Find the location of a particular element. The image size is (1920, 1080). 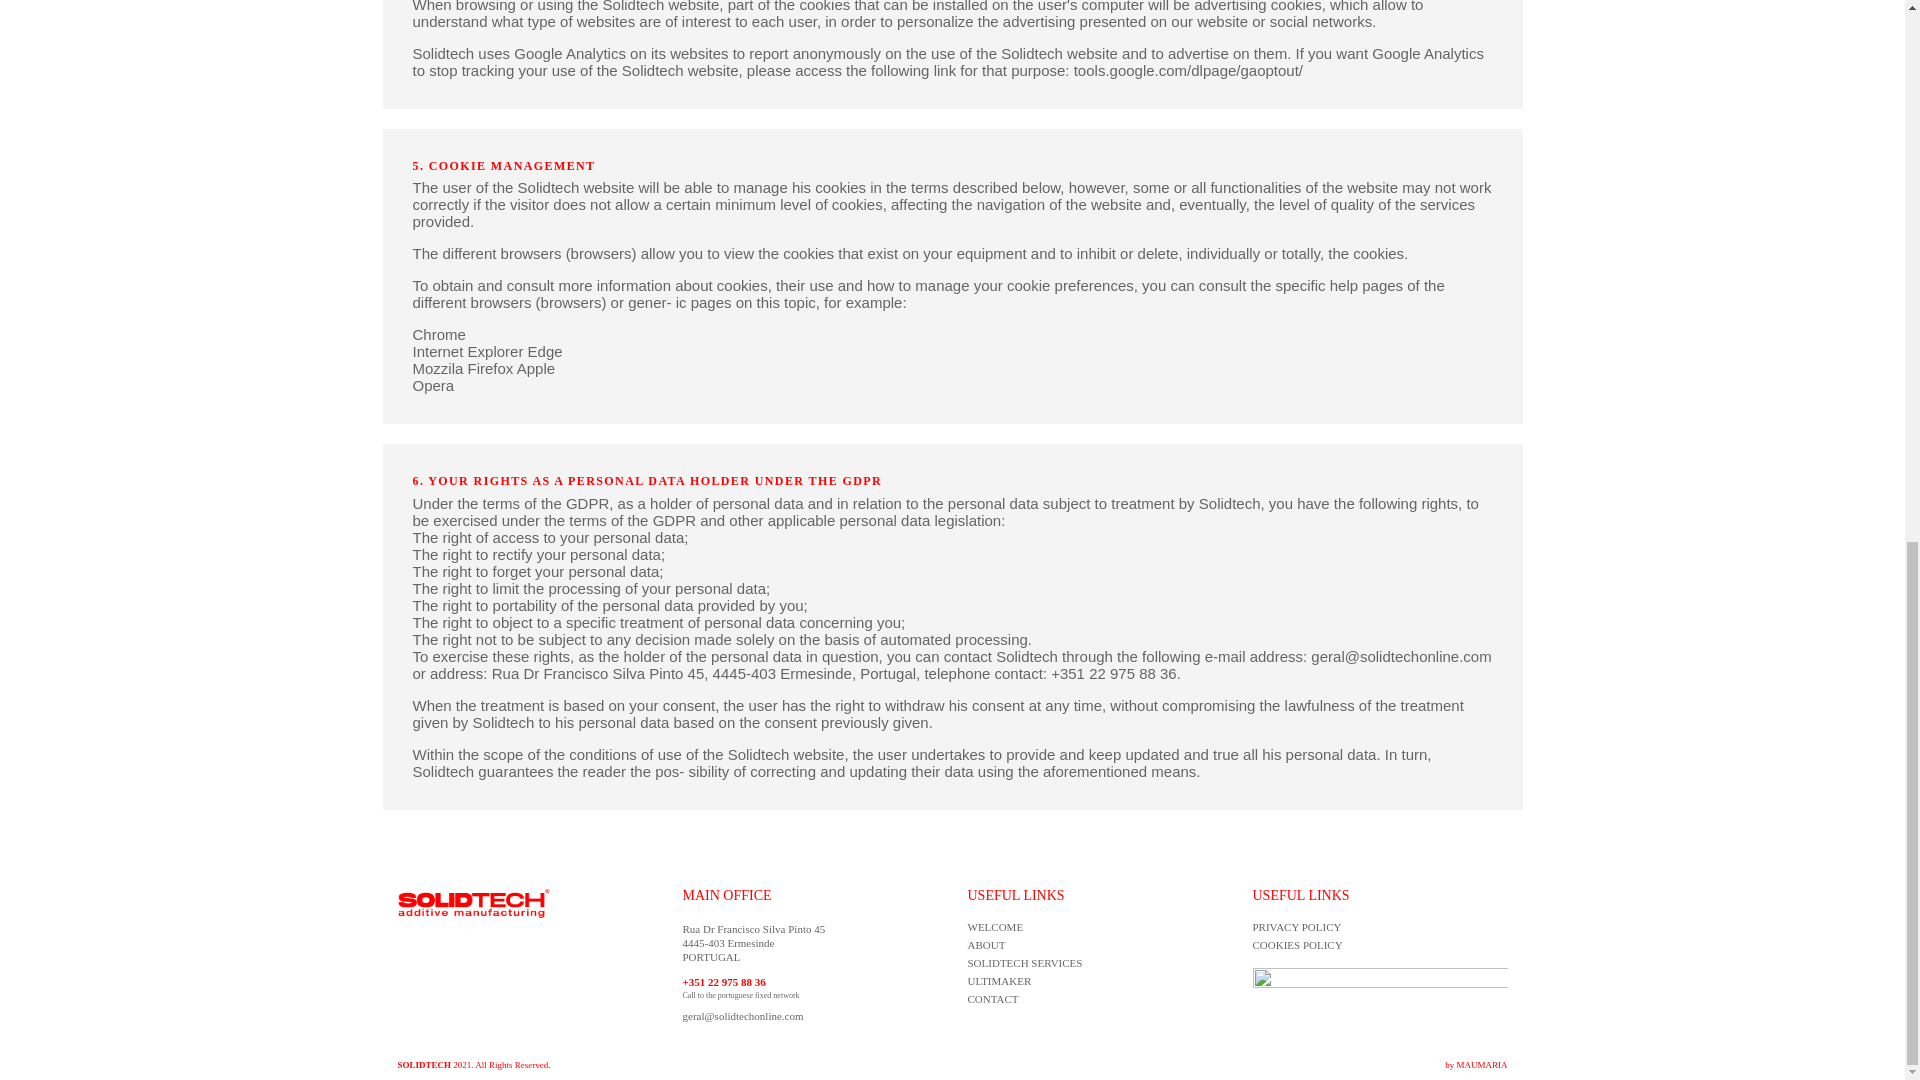

SOLIDTECH SERVICES is located at coordinates (1024, 962).